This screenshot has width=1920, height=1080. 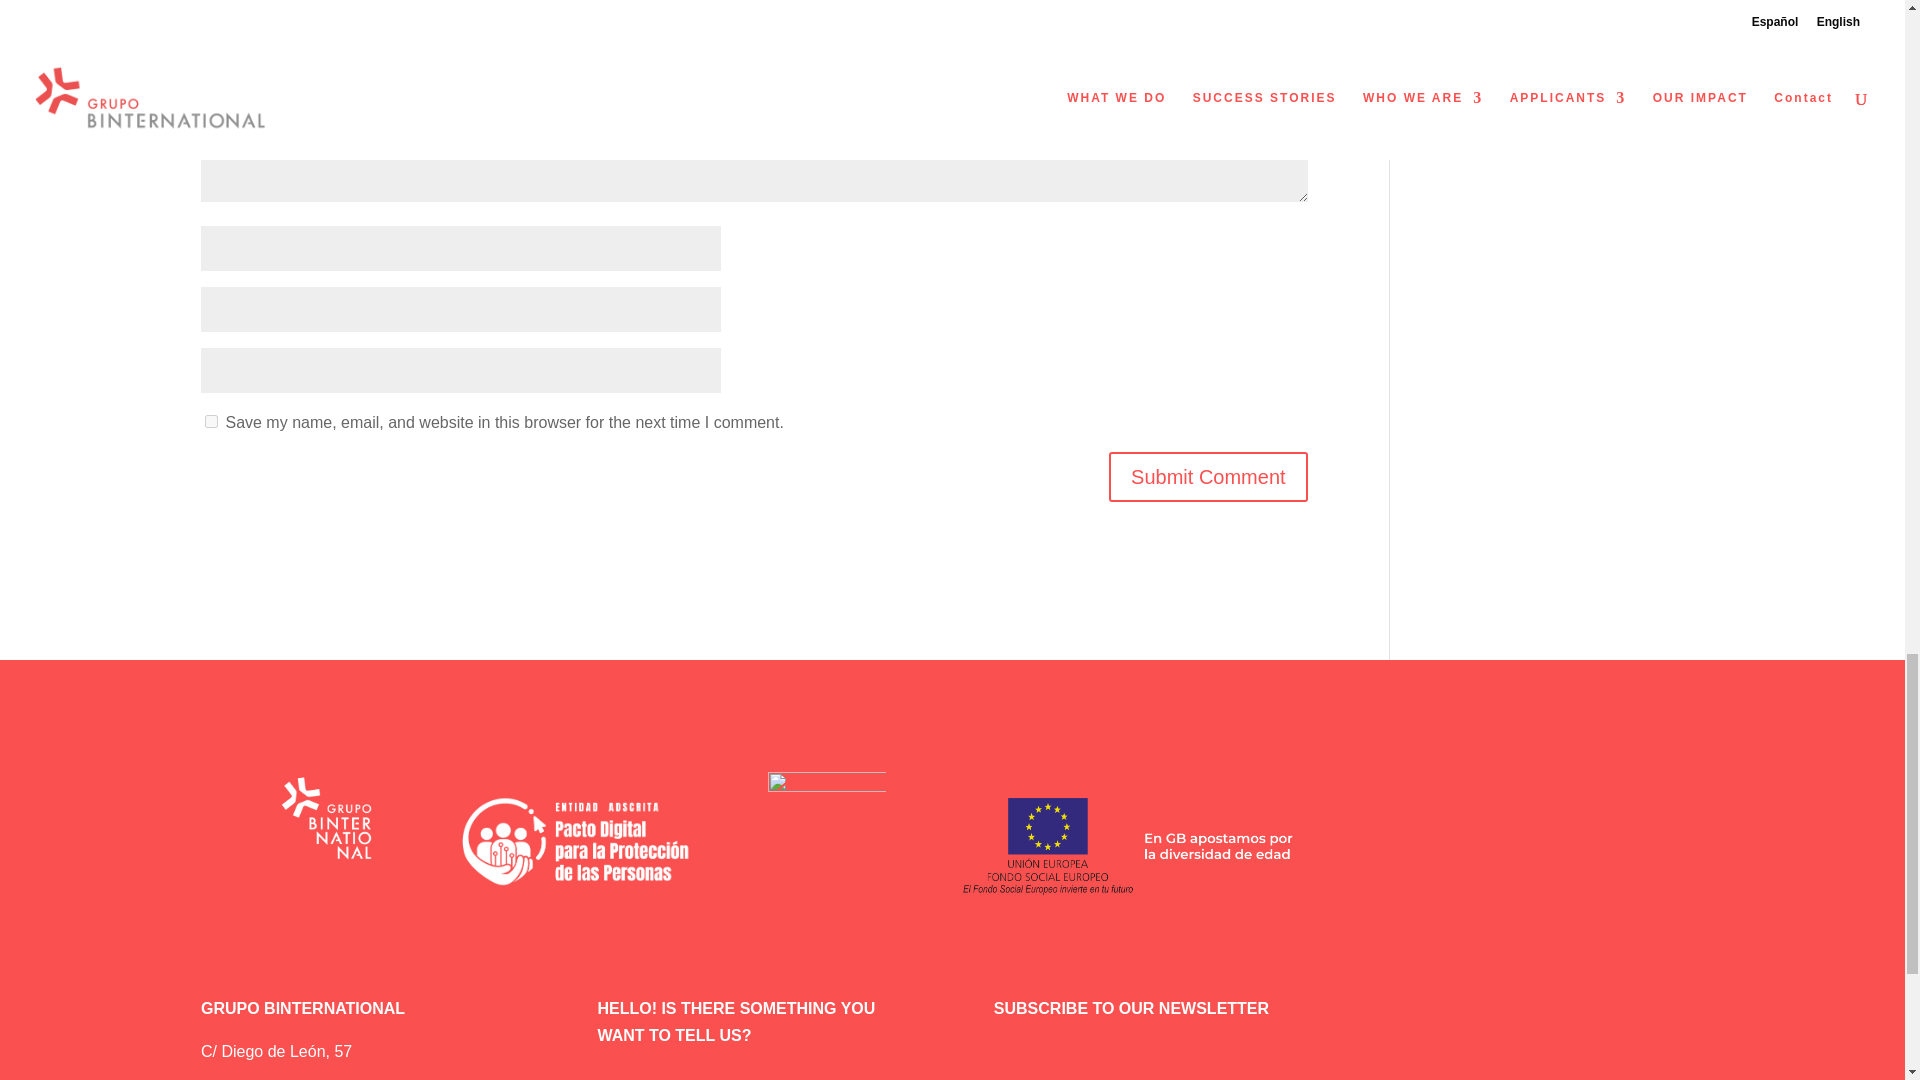 What do you see at coordinates (212, 420) in the screenshot?
I see `yes` at bounding box center [212, 420].